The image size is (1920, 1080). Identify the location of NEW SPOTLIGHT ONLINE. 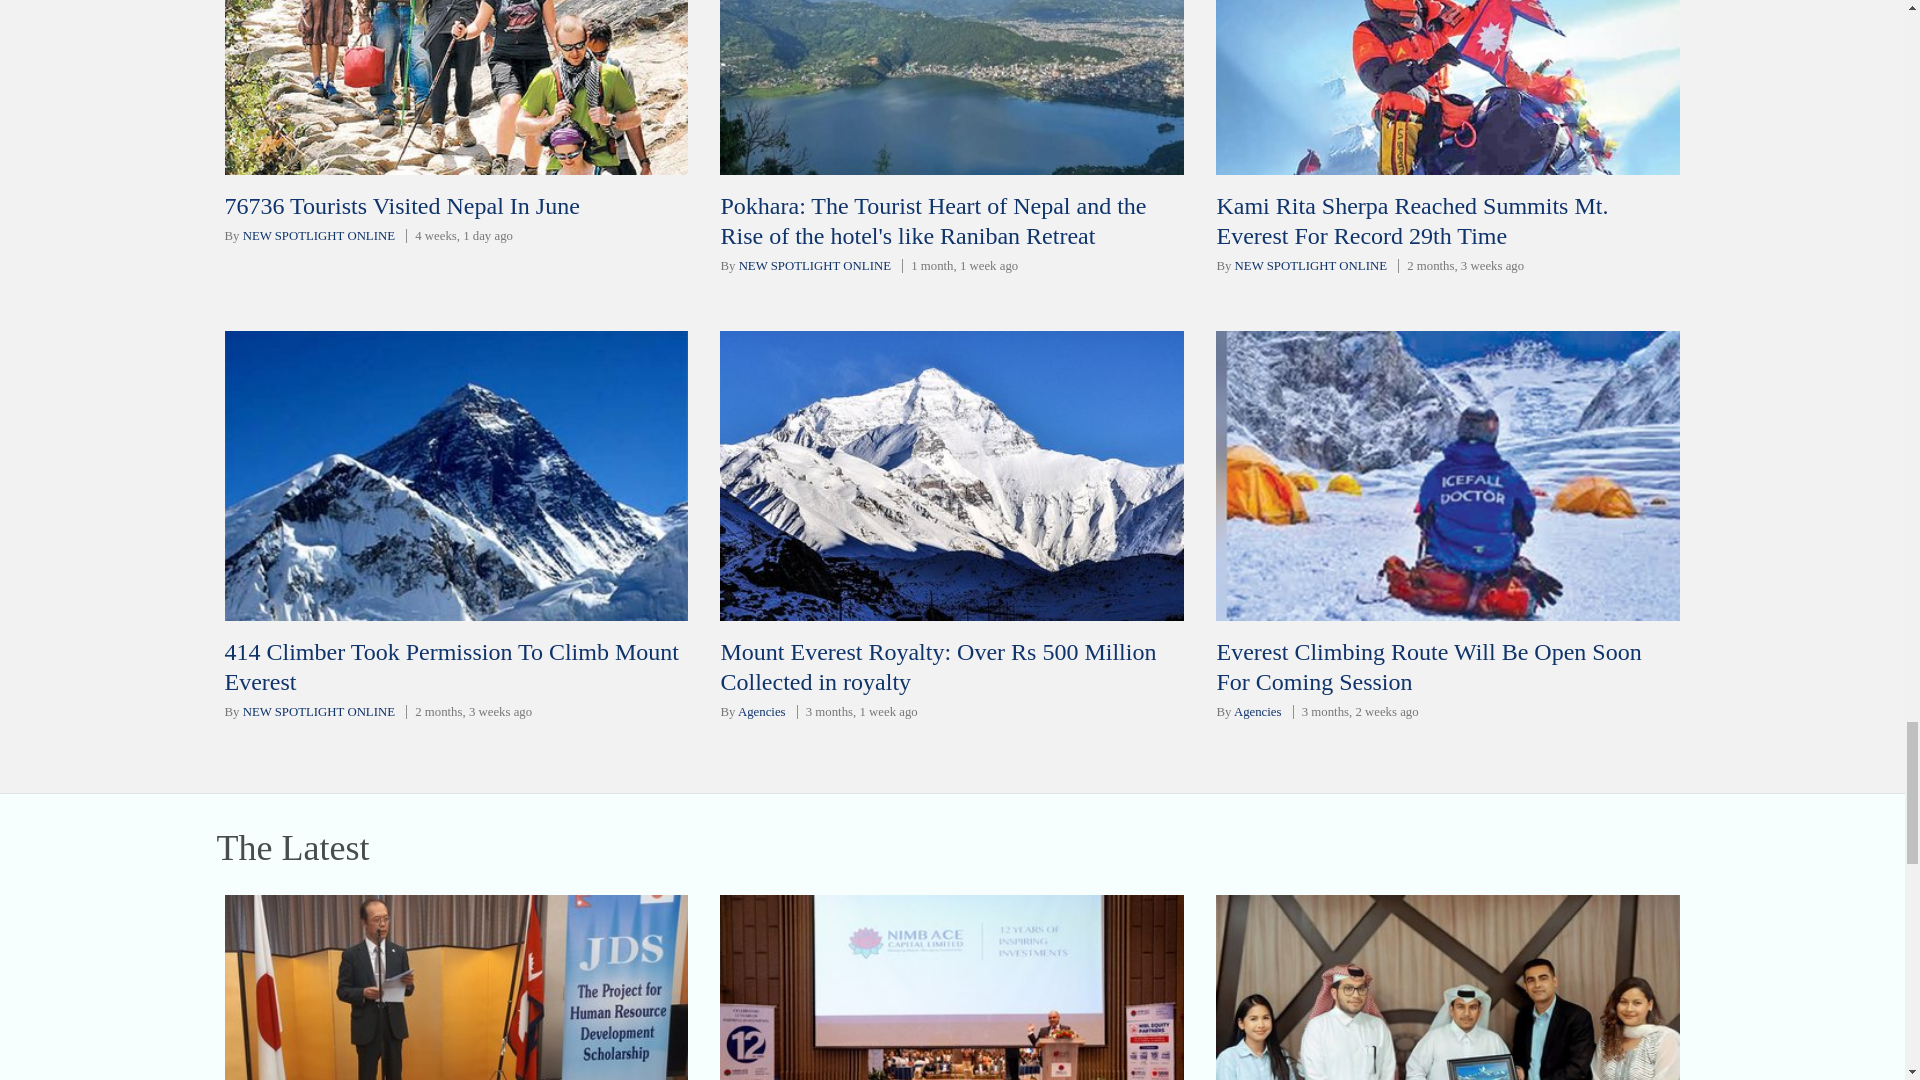
(319, 236).